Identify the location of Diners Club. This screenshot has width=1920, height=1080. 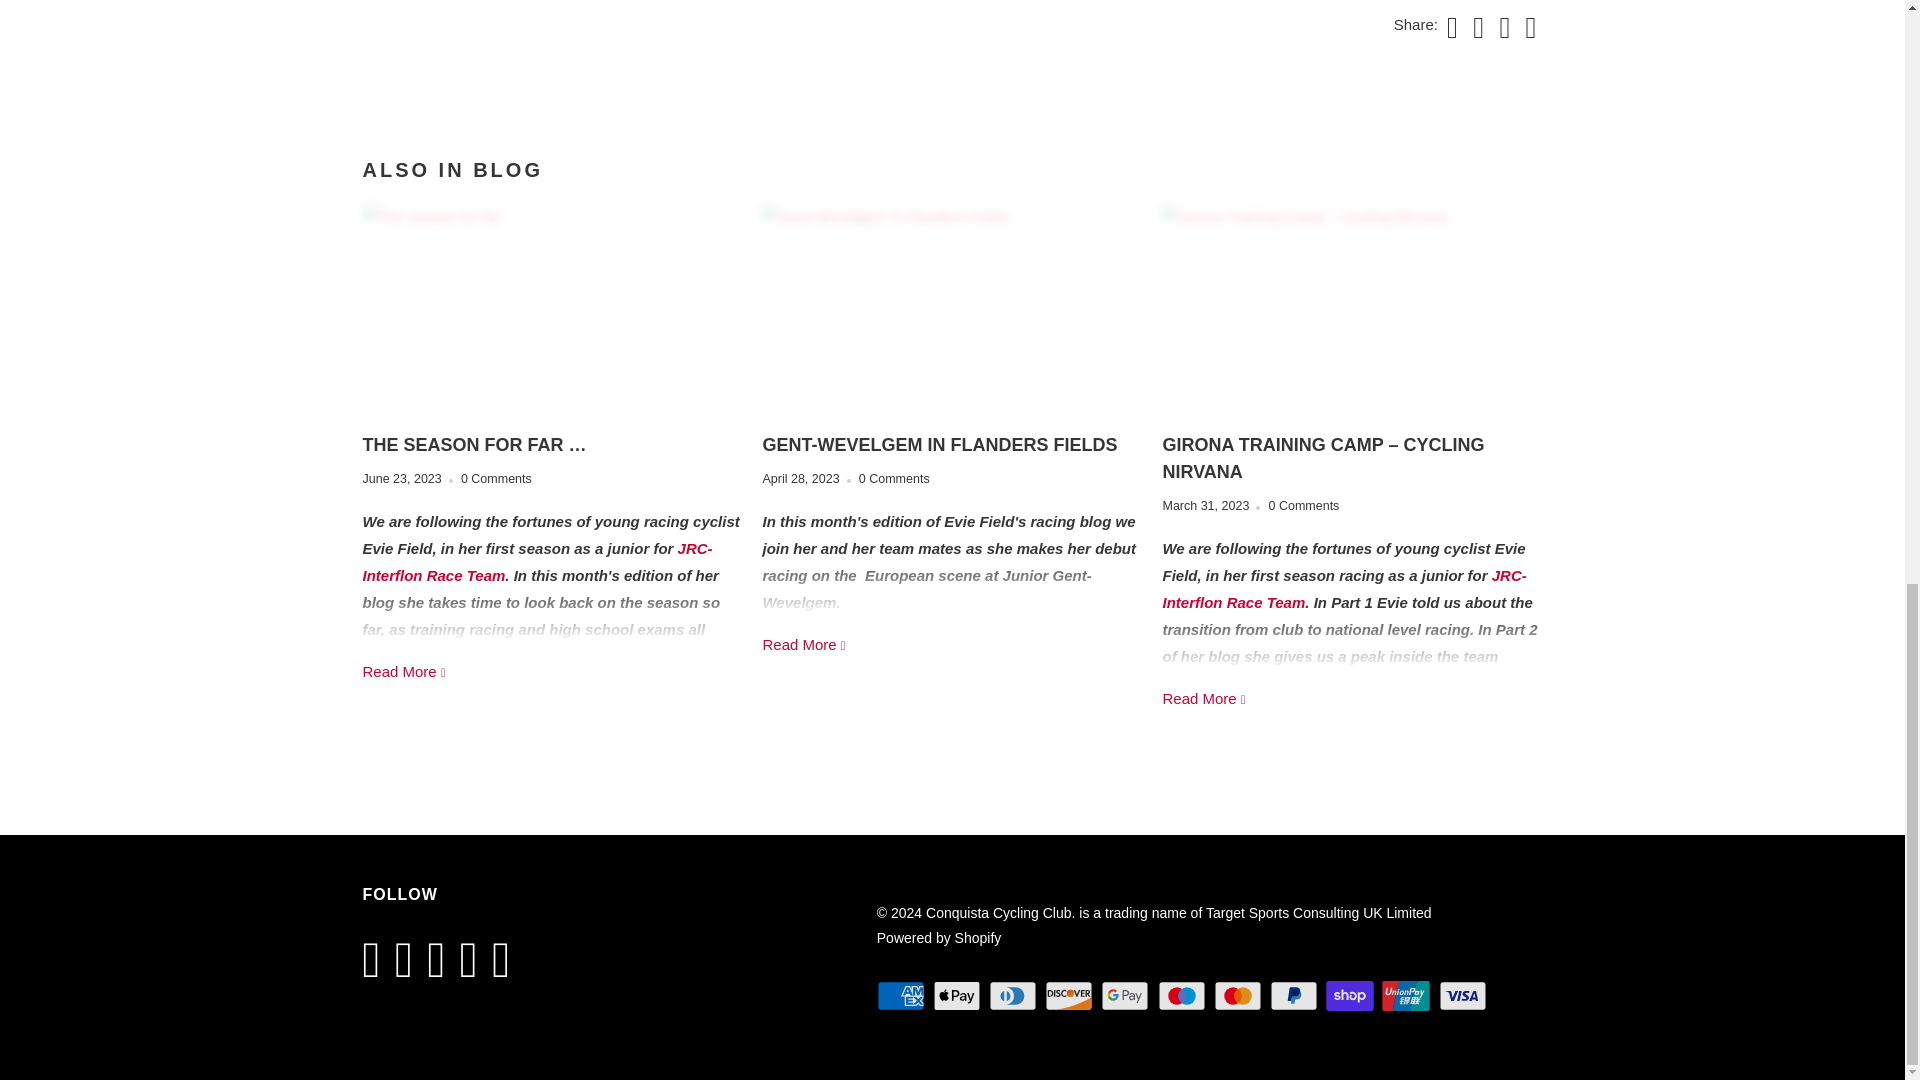
(1014, 995).